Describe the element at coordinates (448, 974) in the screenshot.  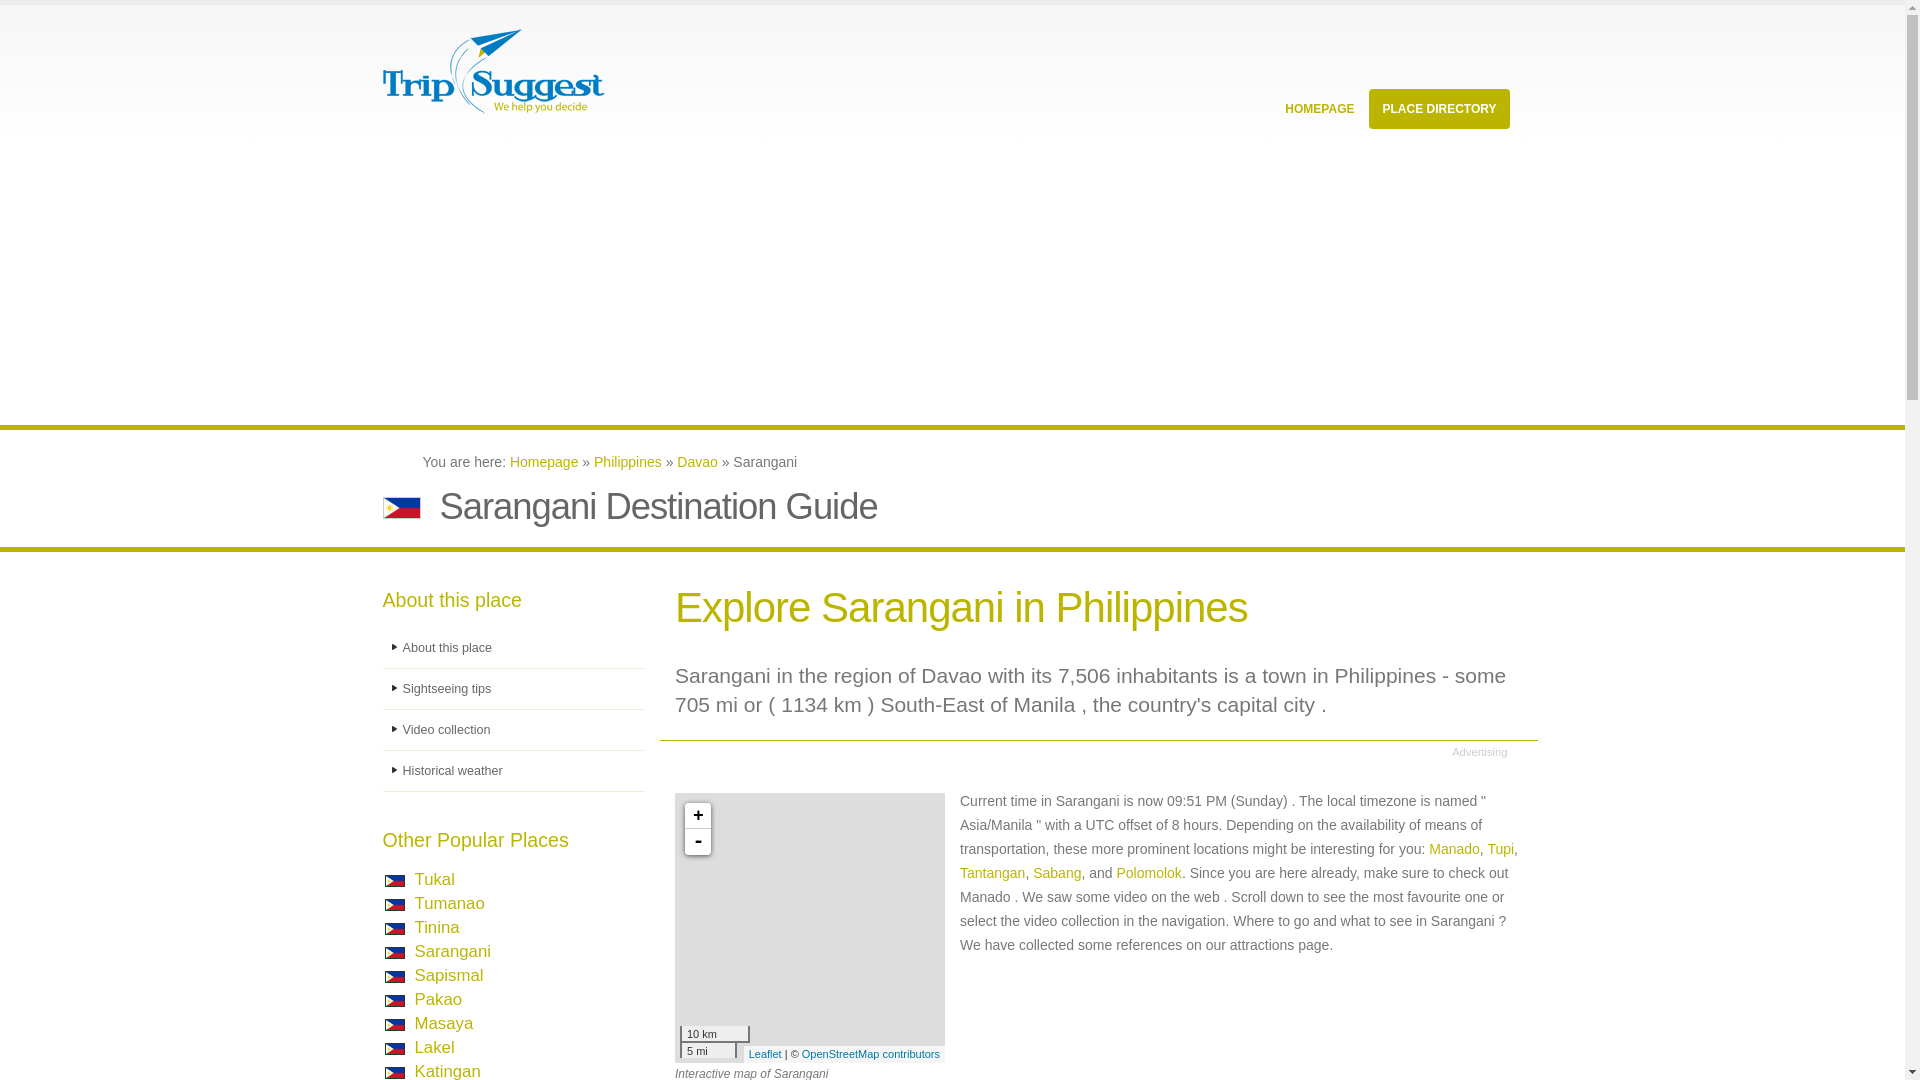
I see `Sapismal` at that location.